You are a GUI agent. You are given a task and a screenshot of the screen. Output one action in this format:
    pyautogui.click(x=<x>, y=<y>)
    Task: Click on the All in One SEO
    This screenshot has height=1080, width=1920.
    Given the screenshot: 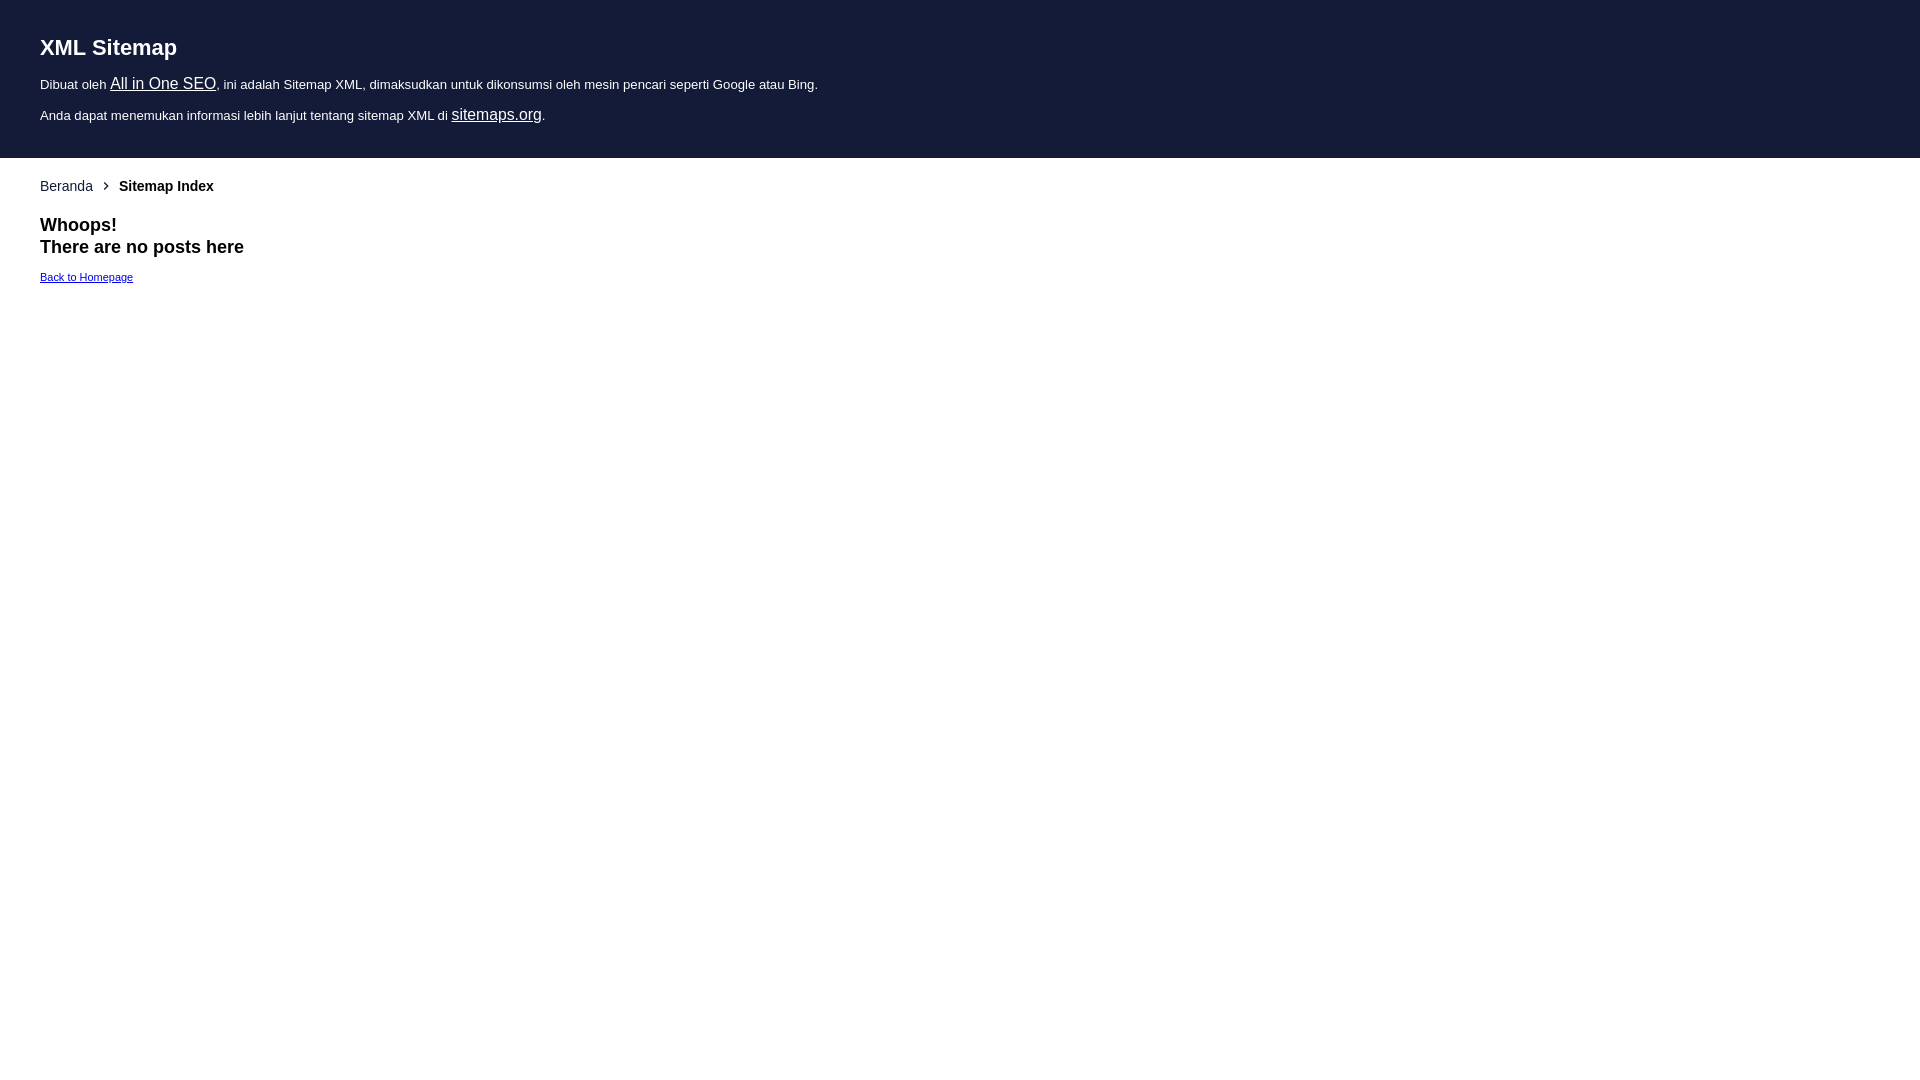 What is the action you would take?
    pyautogui.click(x=163, y=84)
    